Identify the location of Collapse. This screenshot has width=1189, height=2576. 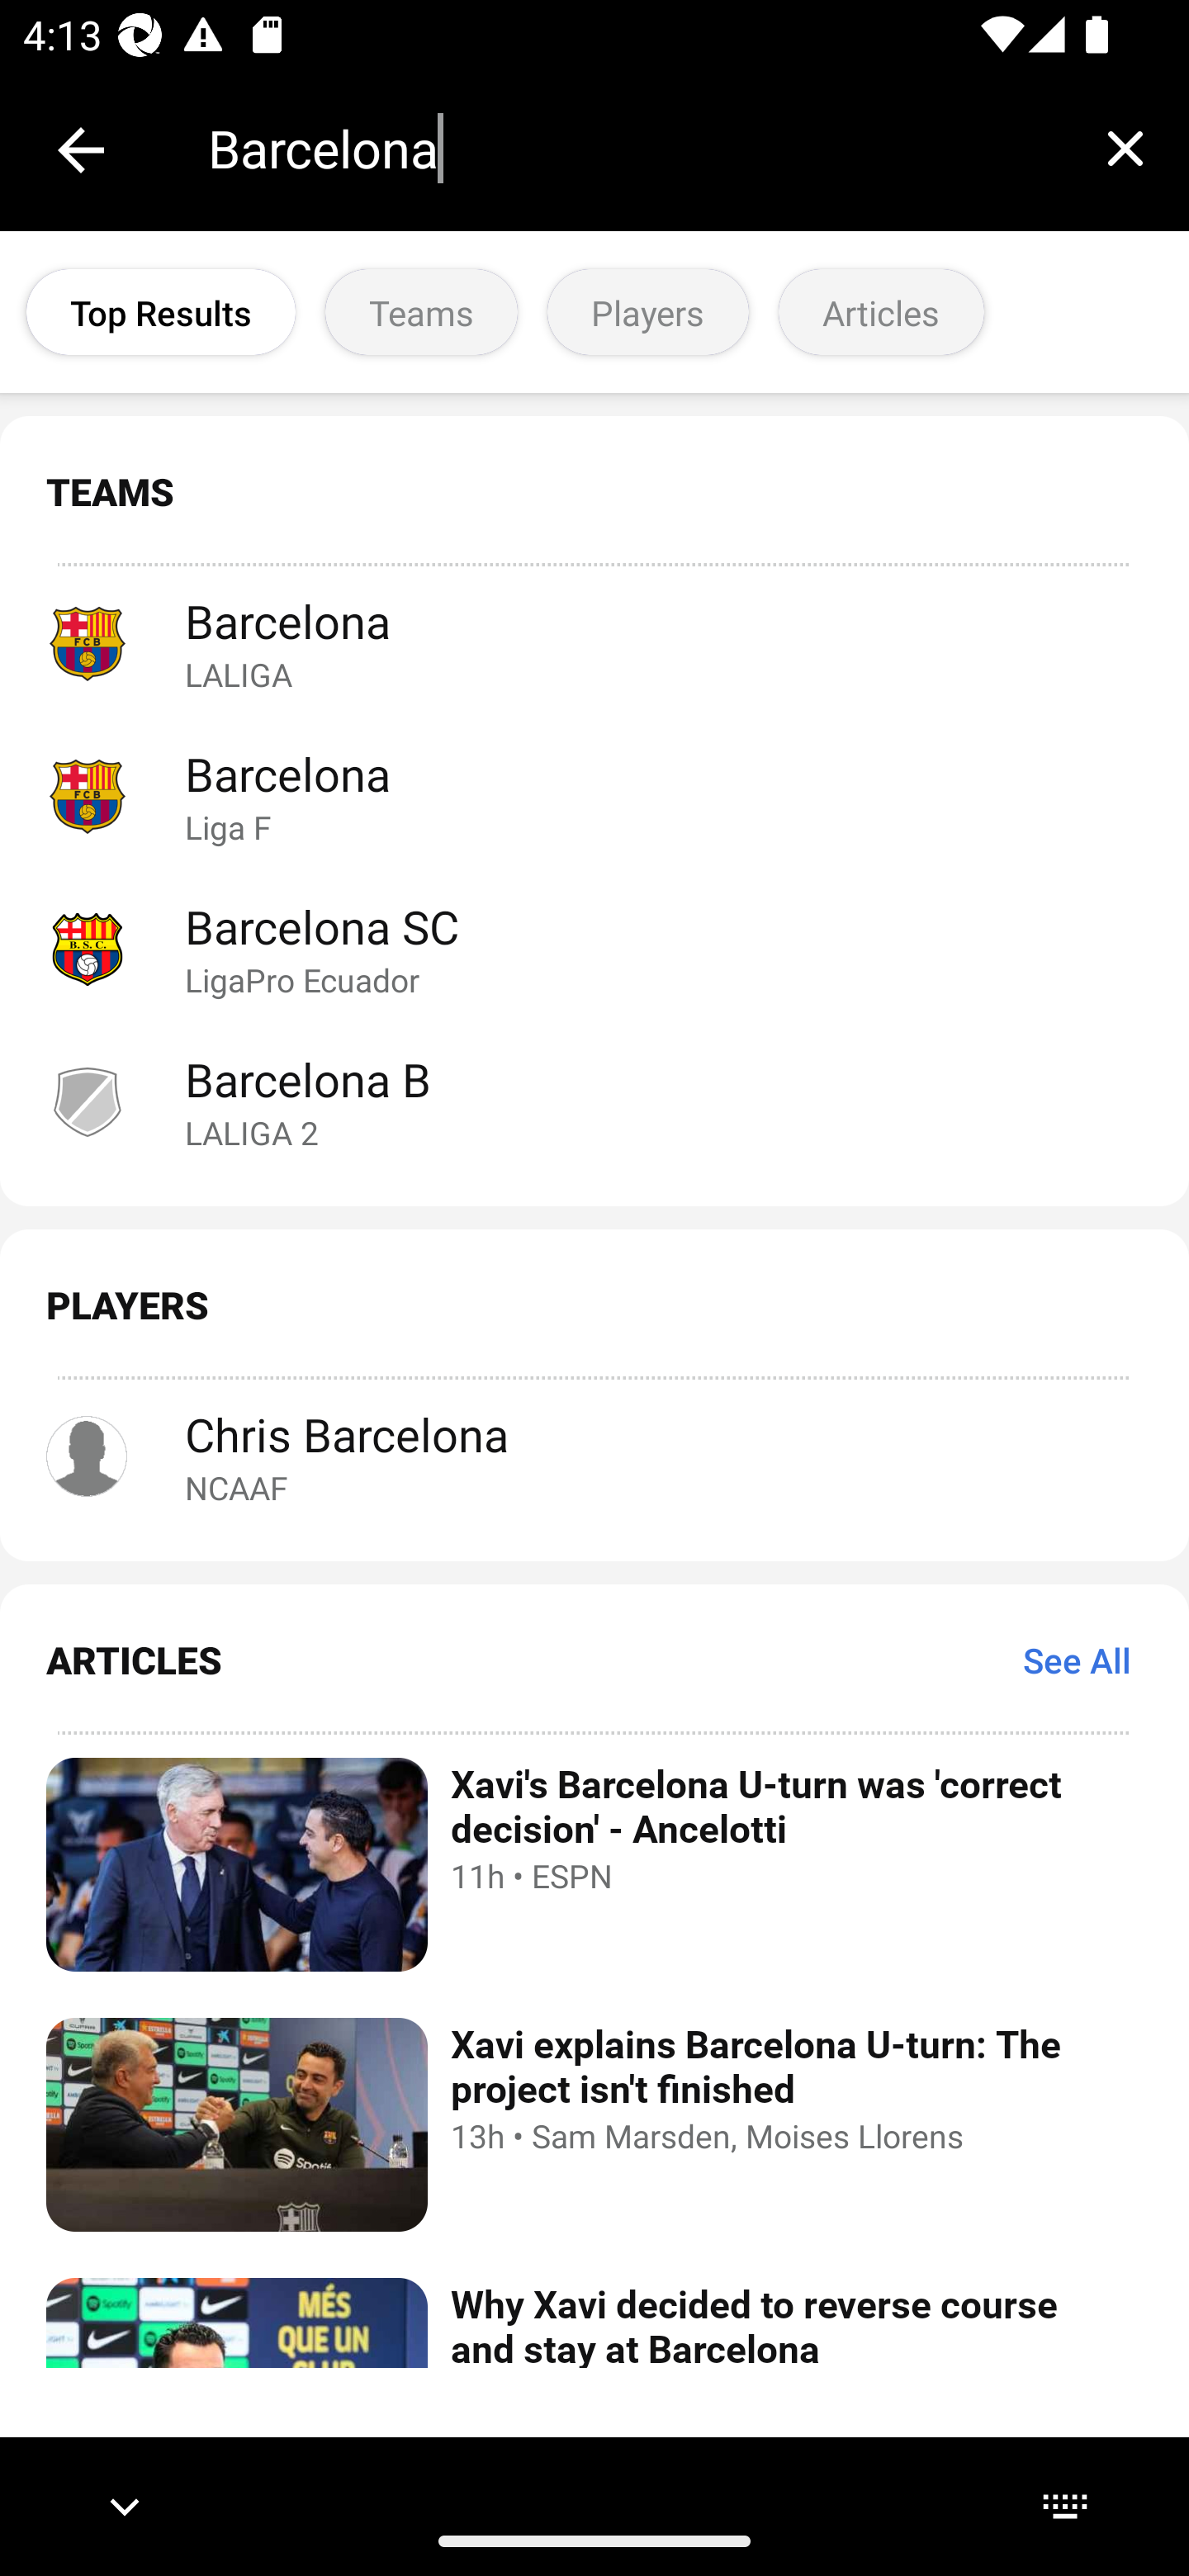
(81, 150).